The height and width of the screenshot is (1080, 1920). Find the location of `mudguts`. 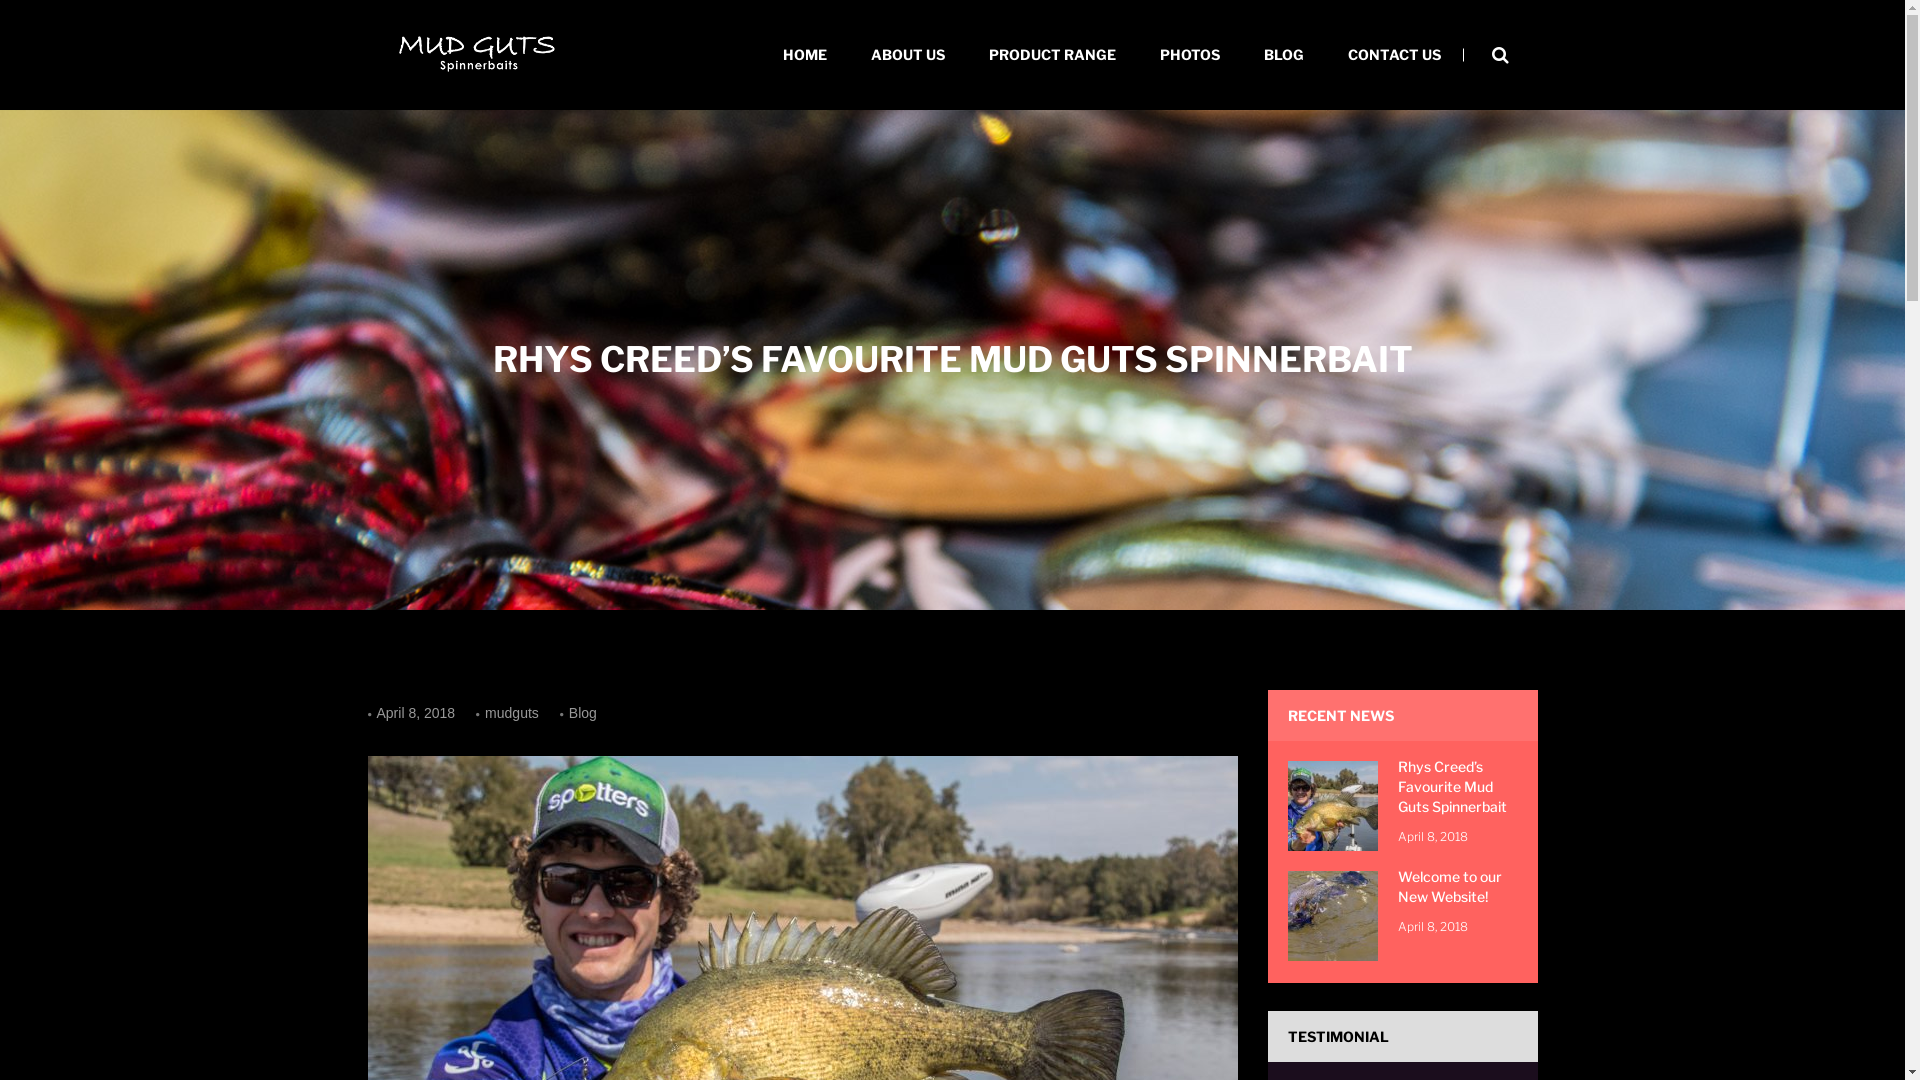

mudguts is located at coordinates (512, 713).